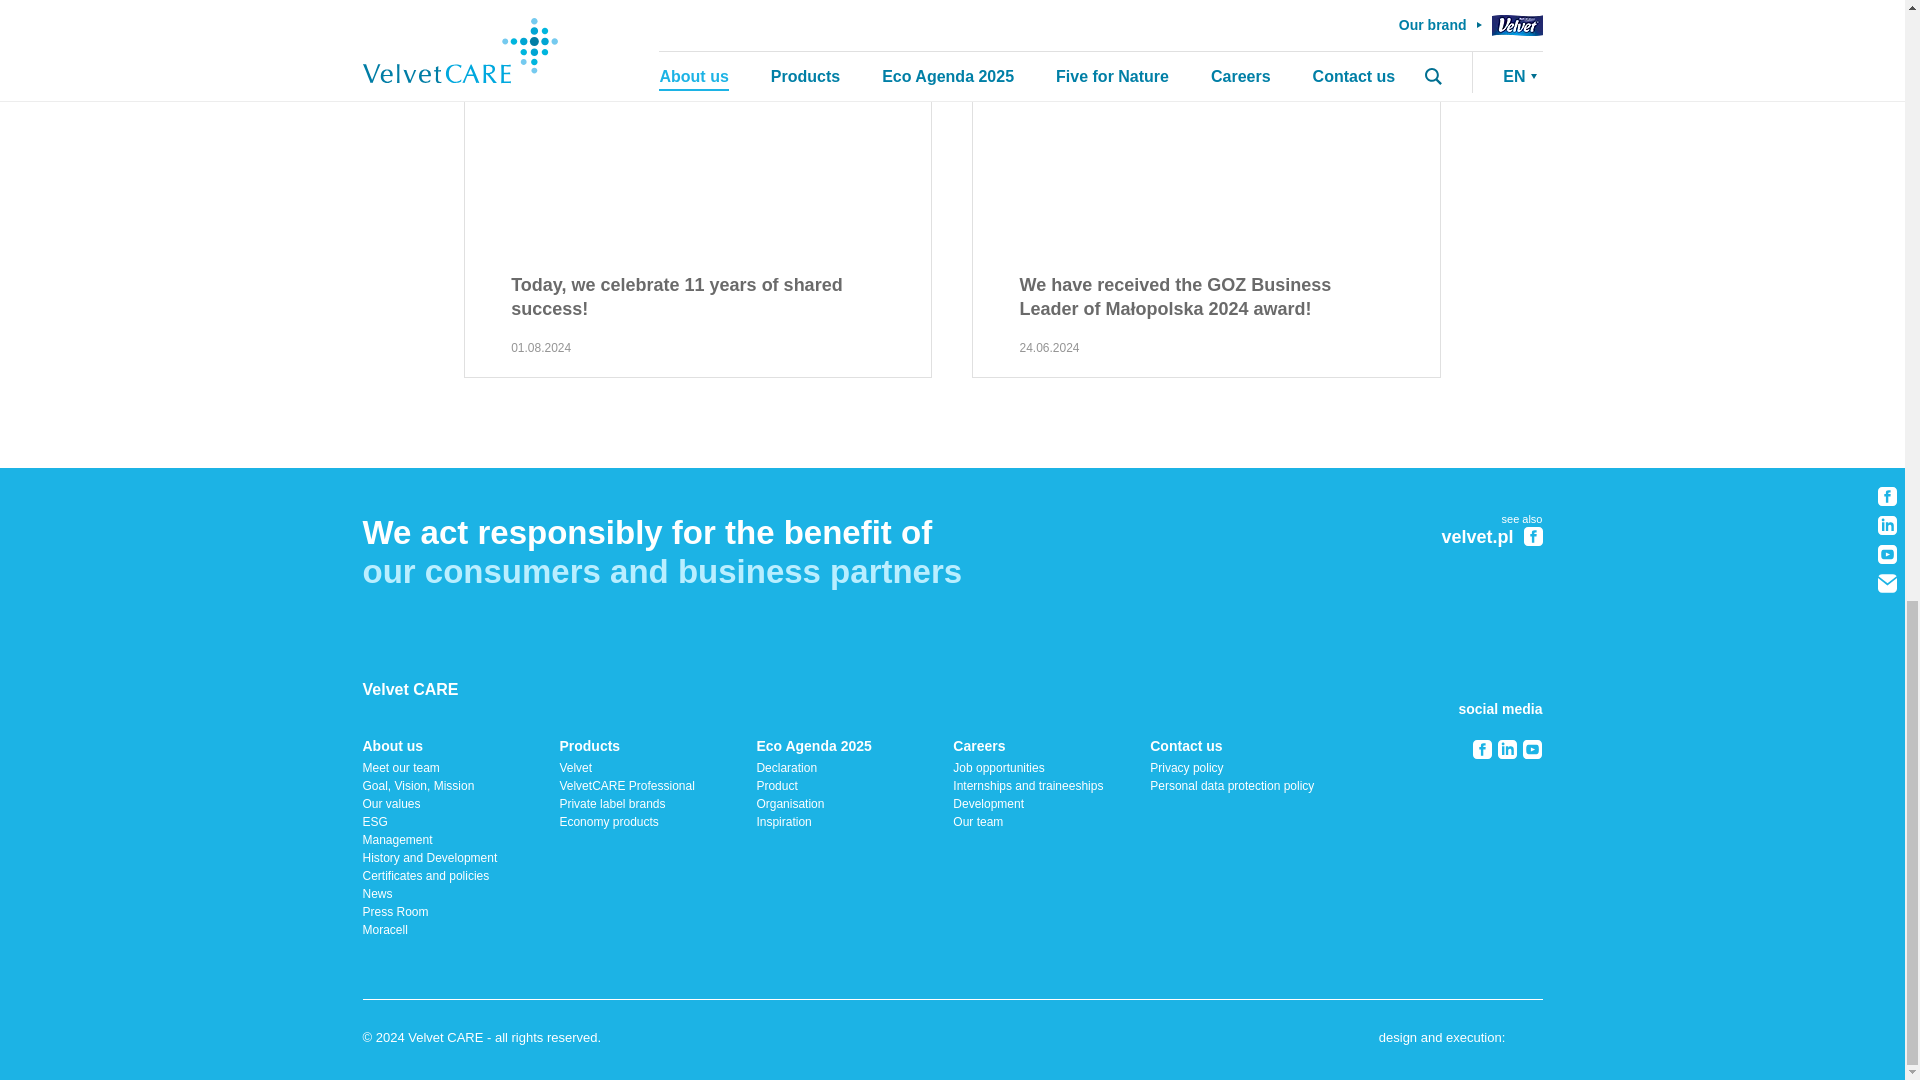 This screenshot has width=1920, height=1080. I want to click on agencja interaktywna zjednoczenie.com, so click(1526, 1040).